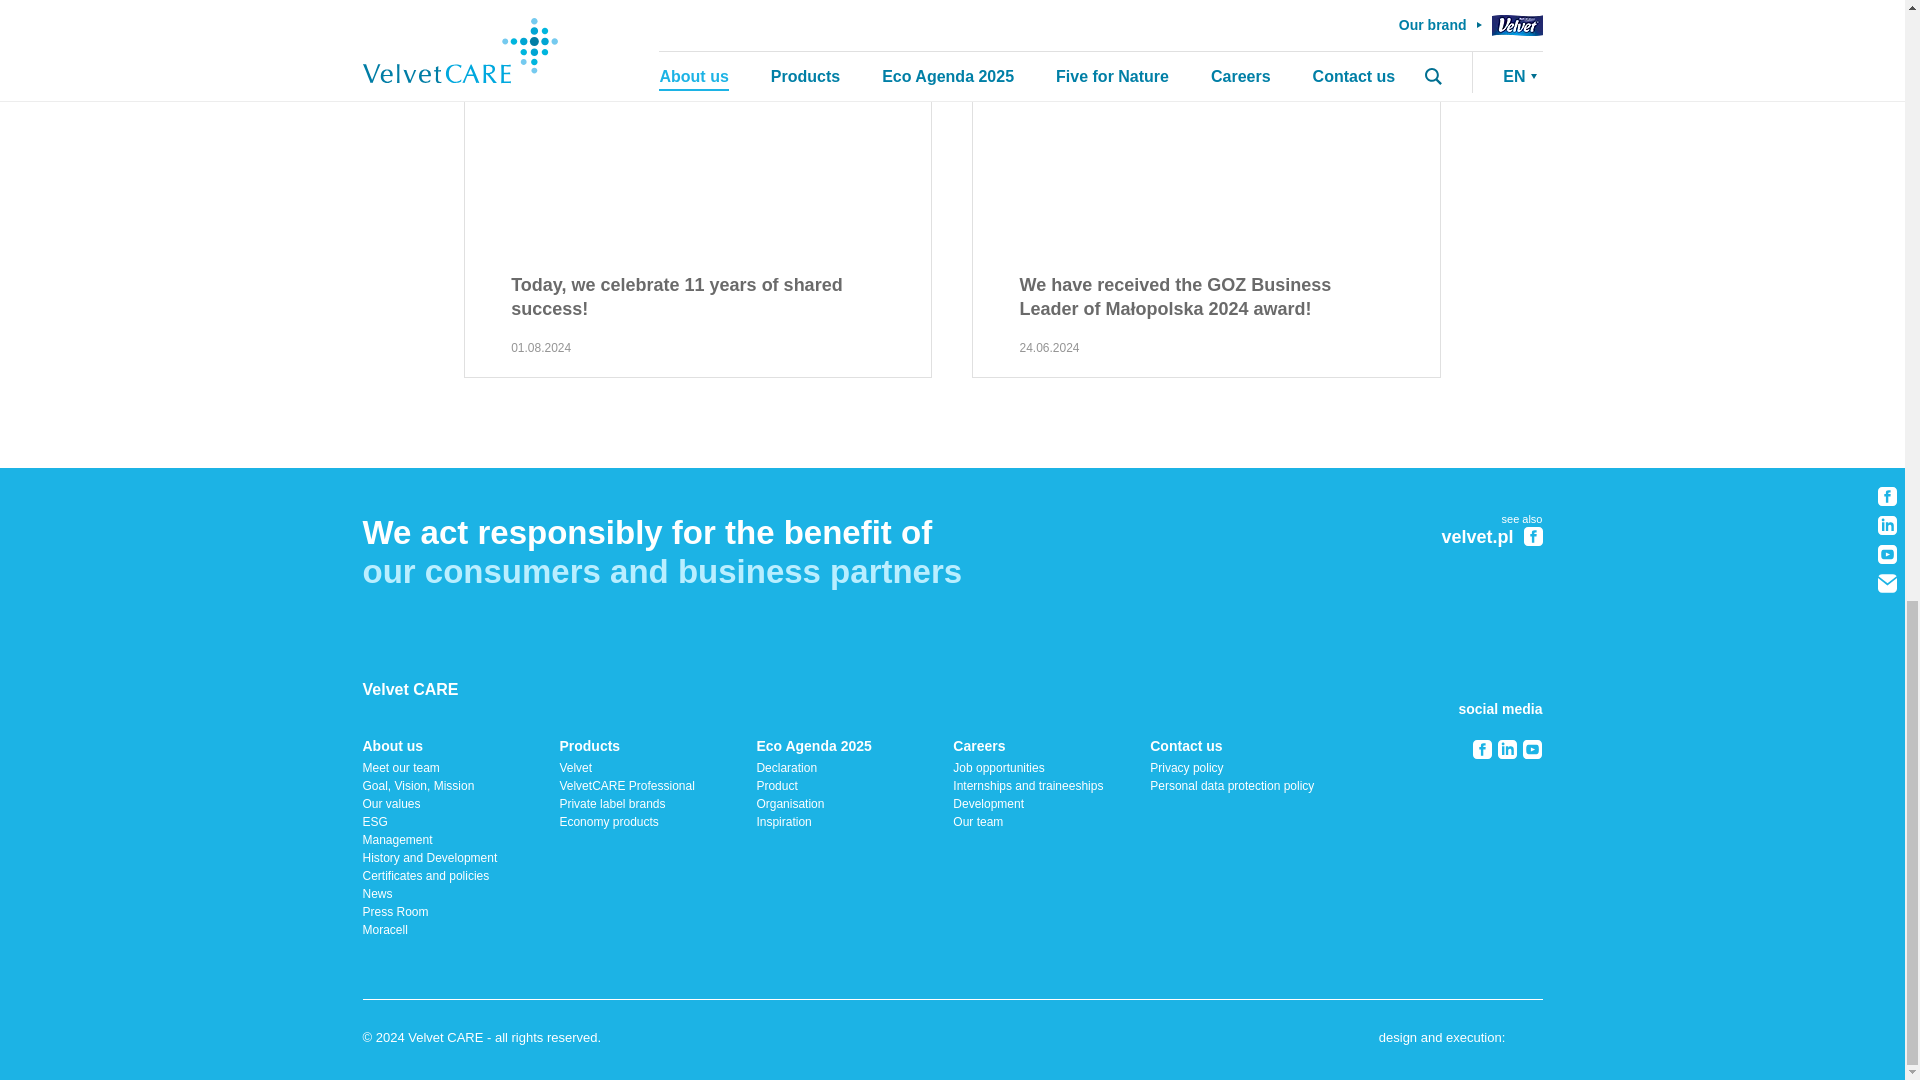 This screenshot has width=1920, height=1080. I want to click on agencja interaktywna zjednoczenie.com, so click(1526, 1040).